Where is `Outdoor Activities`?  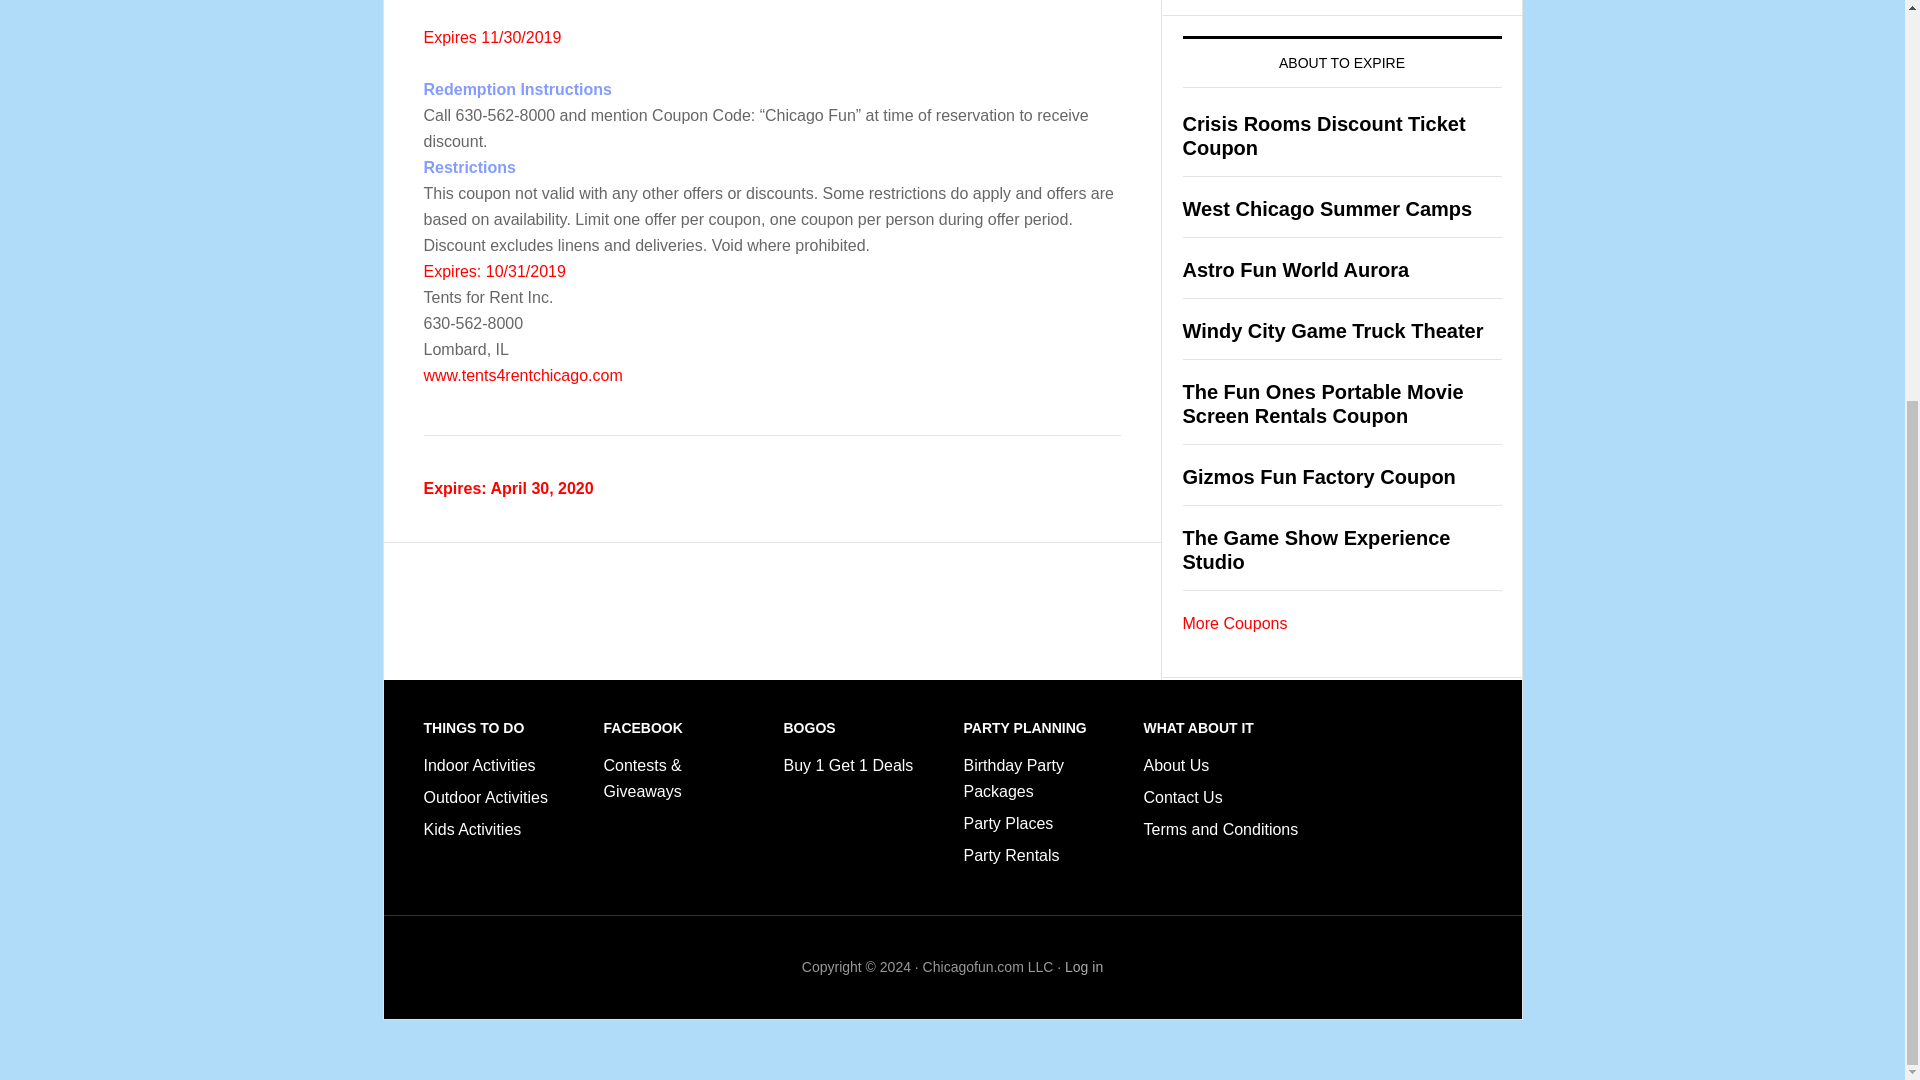
Outdoor Activities is located at coordinates (486, 797).